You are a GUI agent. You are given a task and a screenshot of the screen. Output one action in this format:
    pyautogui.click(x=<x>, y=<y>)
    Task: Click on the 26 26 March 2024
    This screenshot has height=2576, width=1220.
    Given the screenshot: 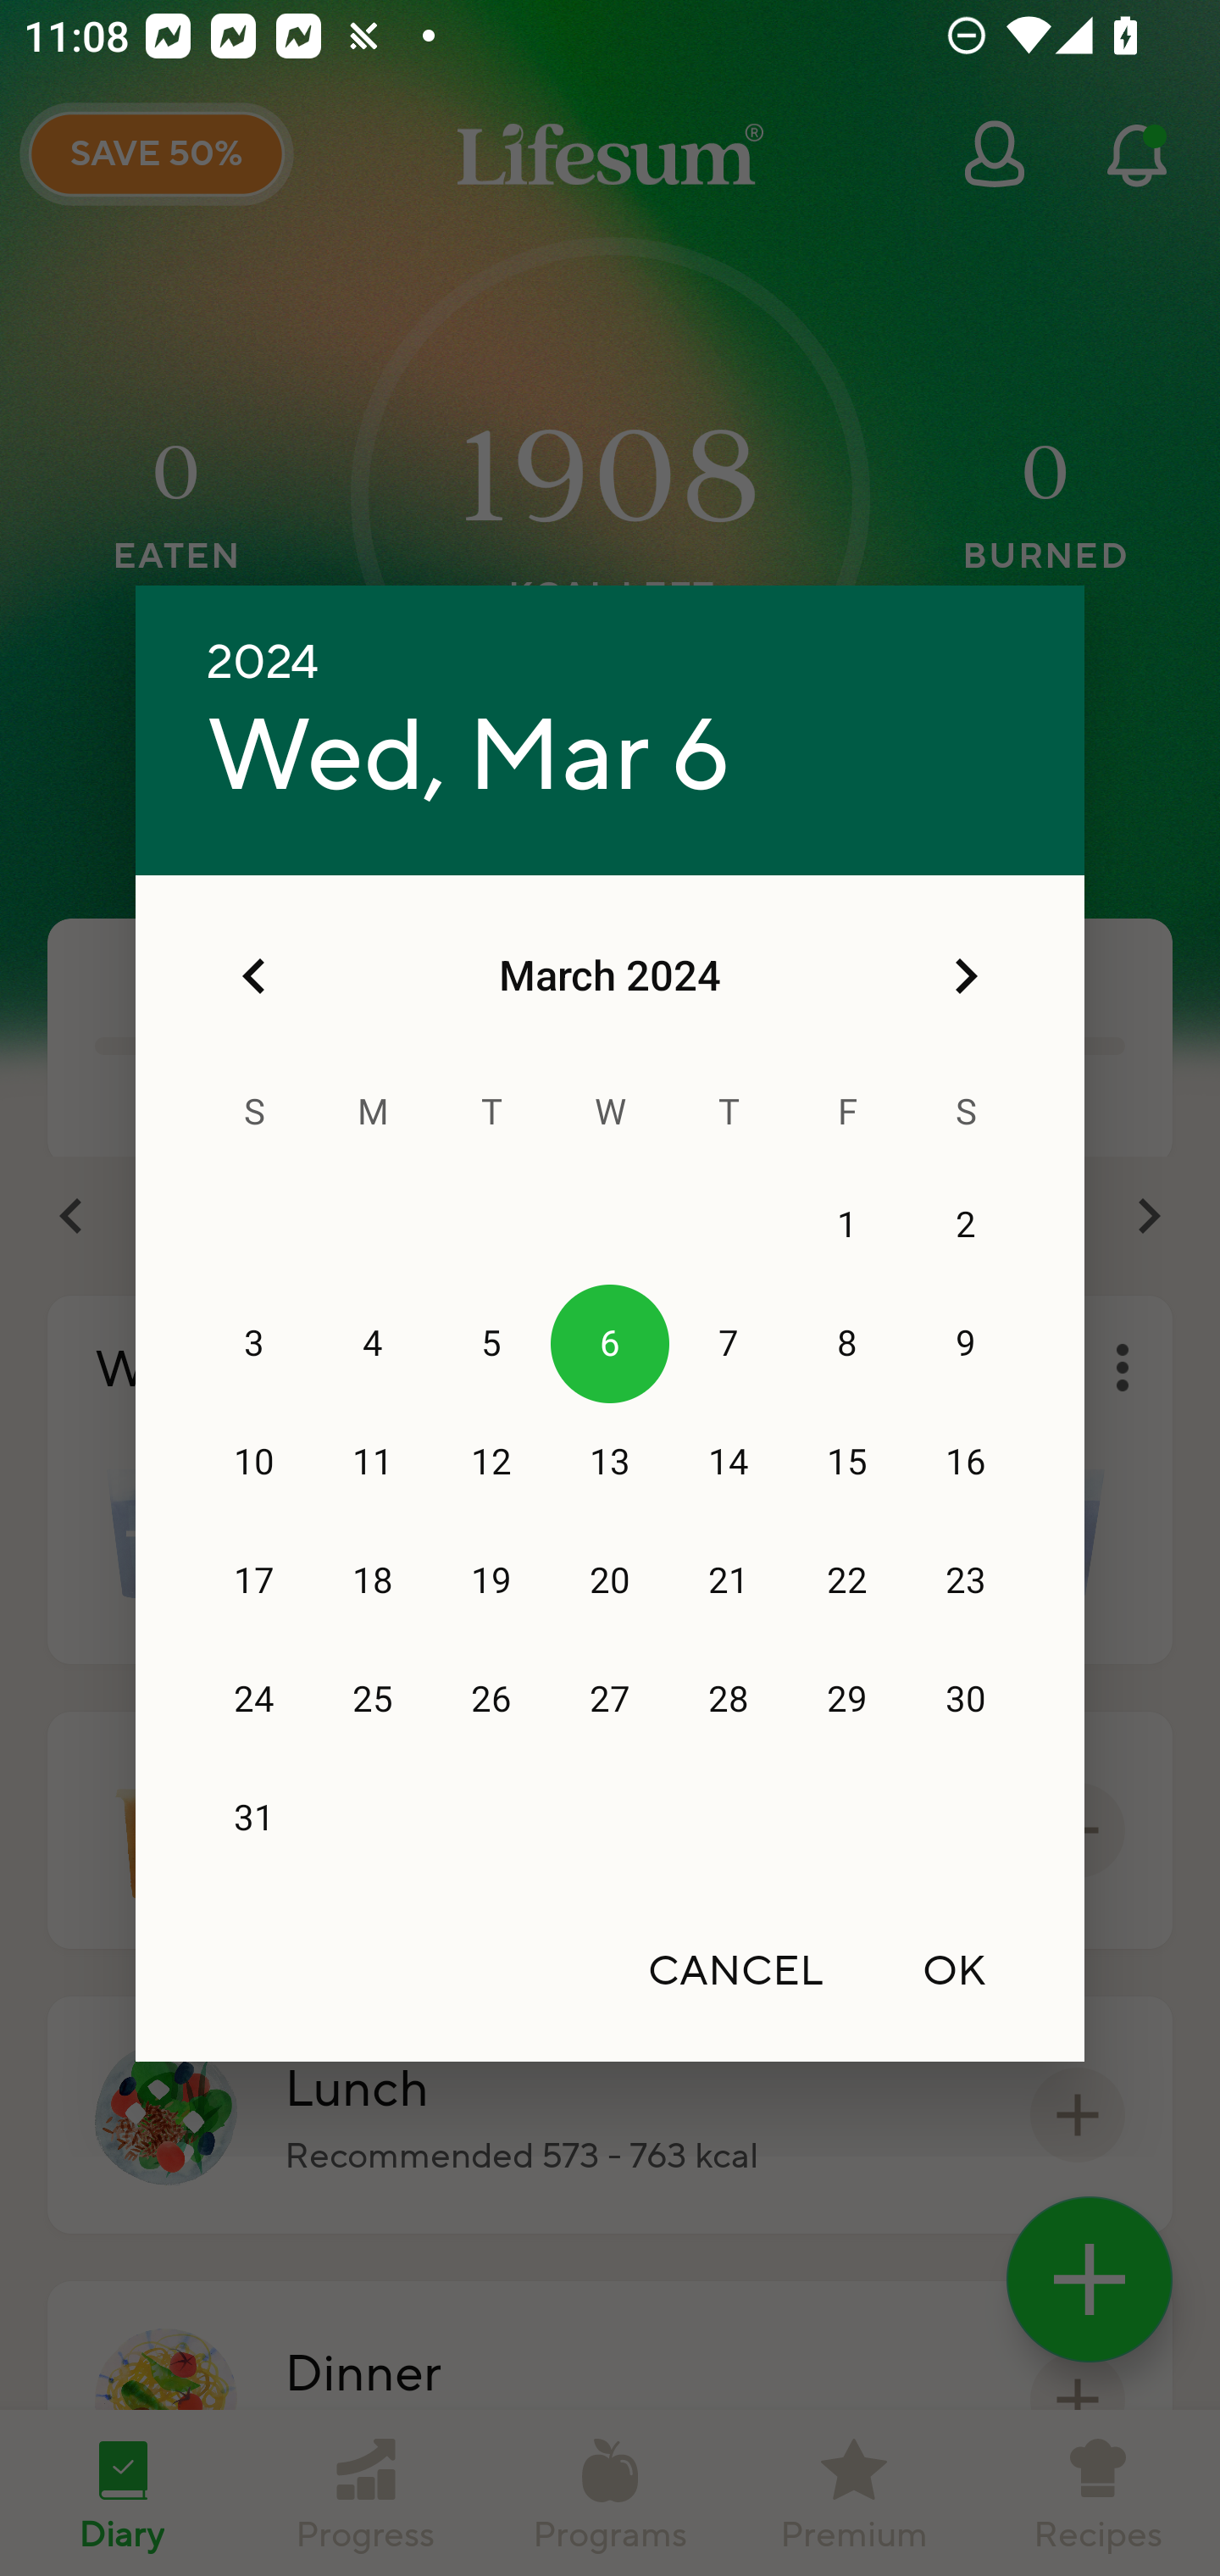 What is the action you would take?
    pyautogui.click(x=491, y=1700)
    